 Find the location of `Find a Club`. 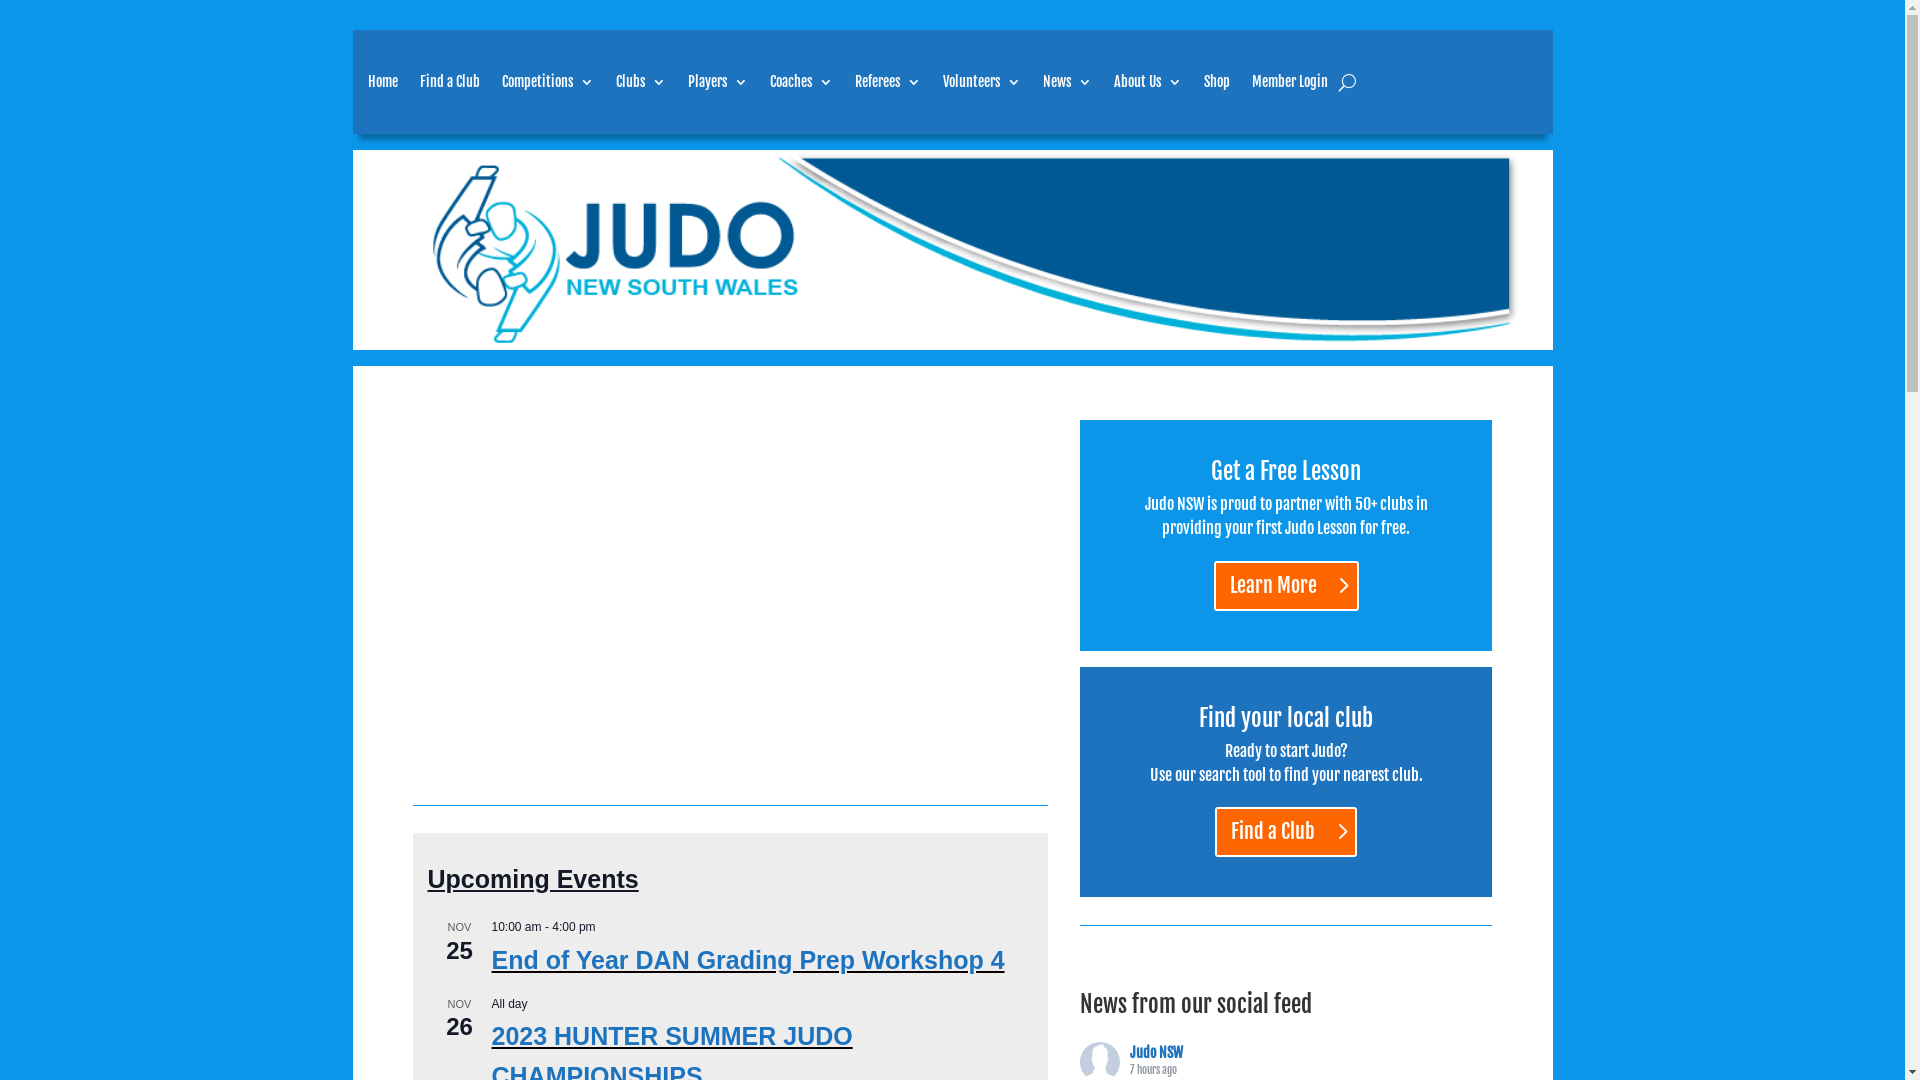

Find a Club is located at coordinates (450, 82).